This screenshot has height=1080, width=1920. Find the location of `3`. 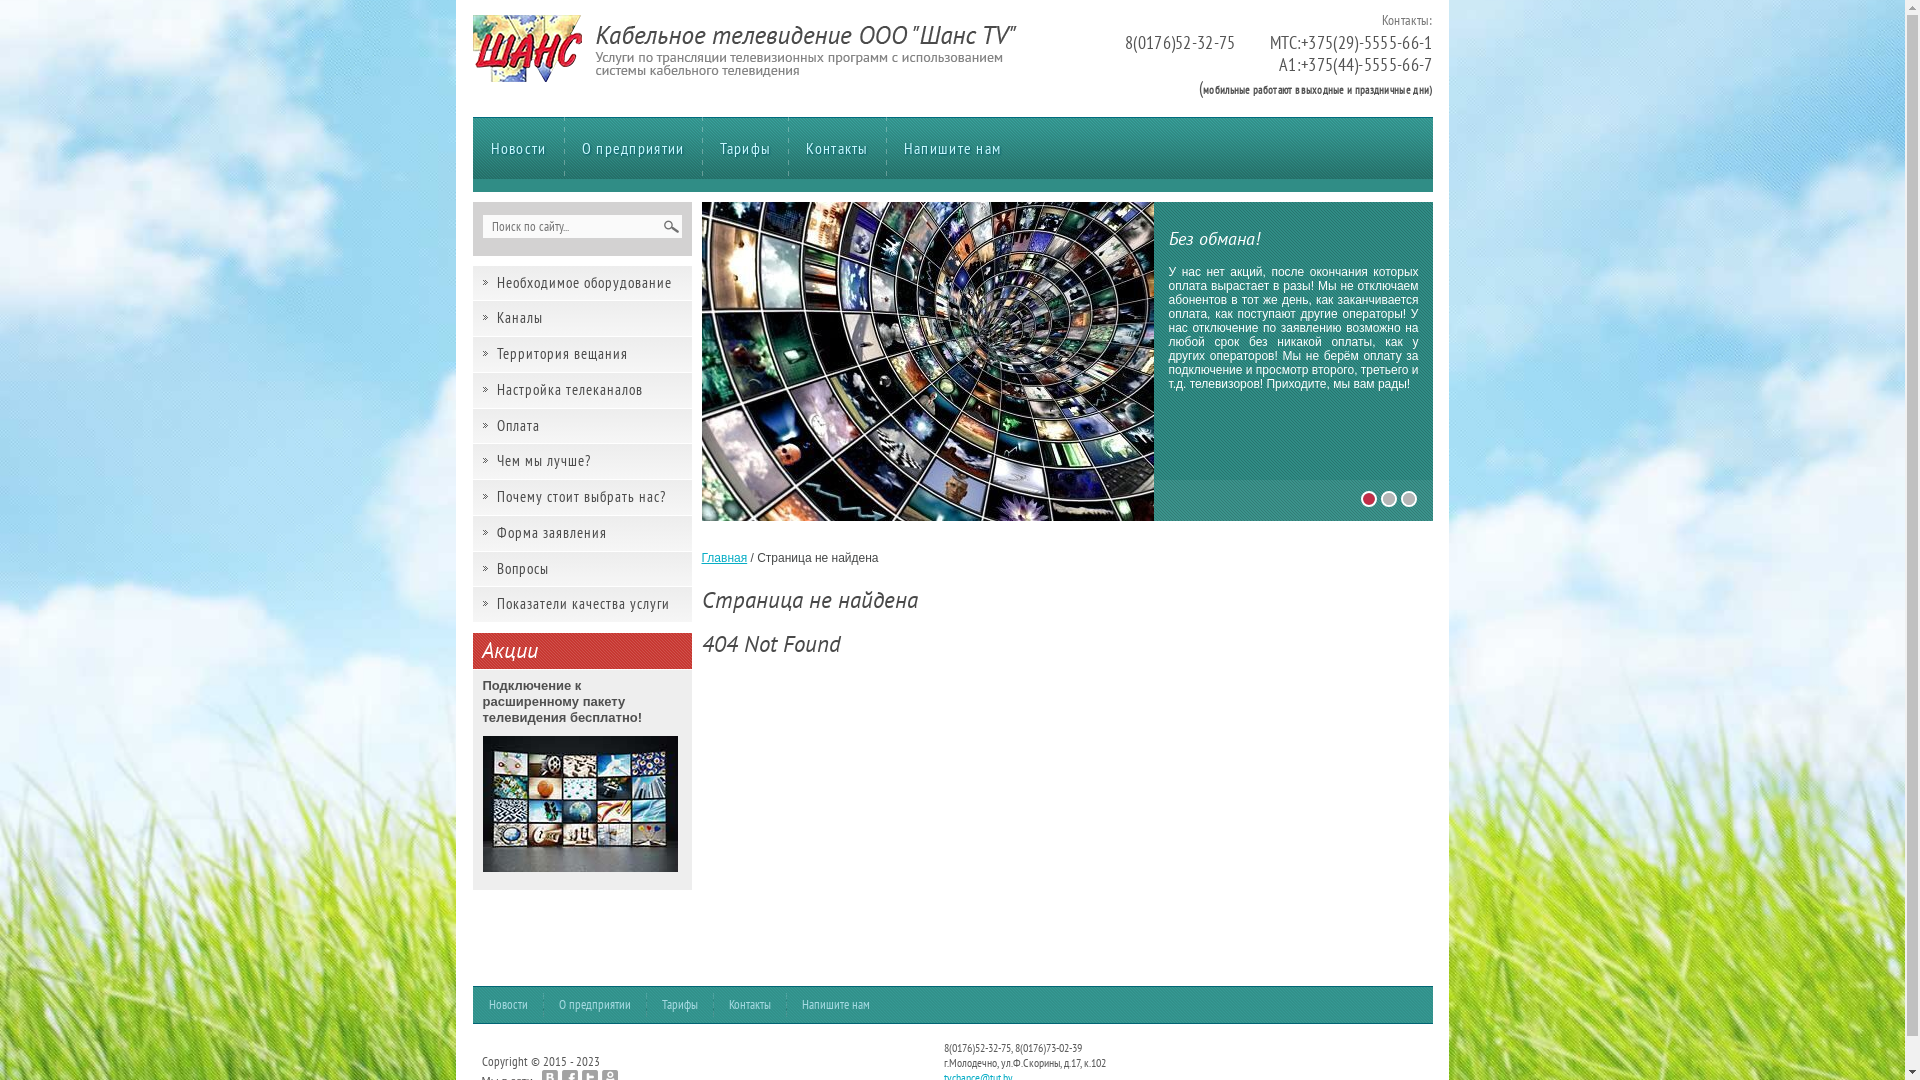

3 is located at coordinates (1409, 499).